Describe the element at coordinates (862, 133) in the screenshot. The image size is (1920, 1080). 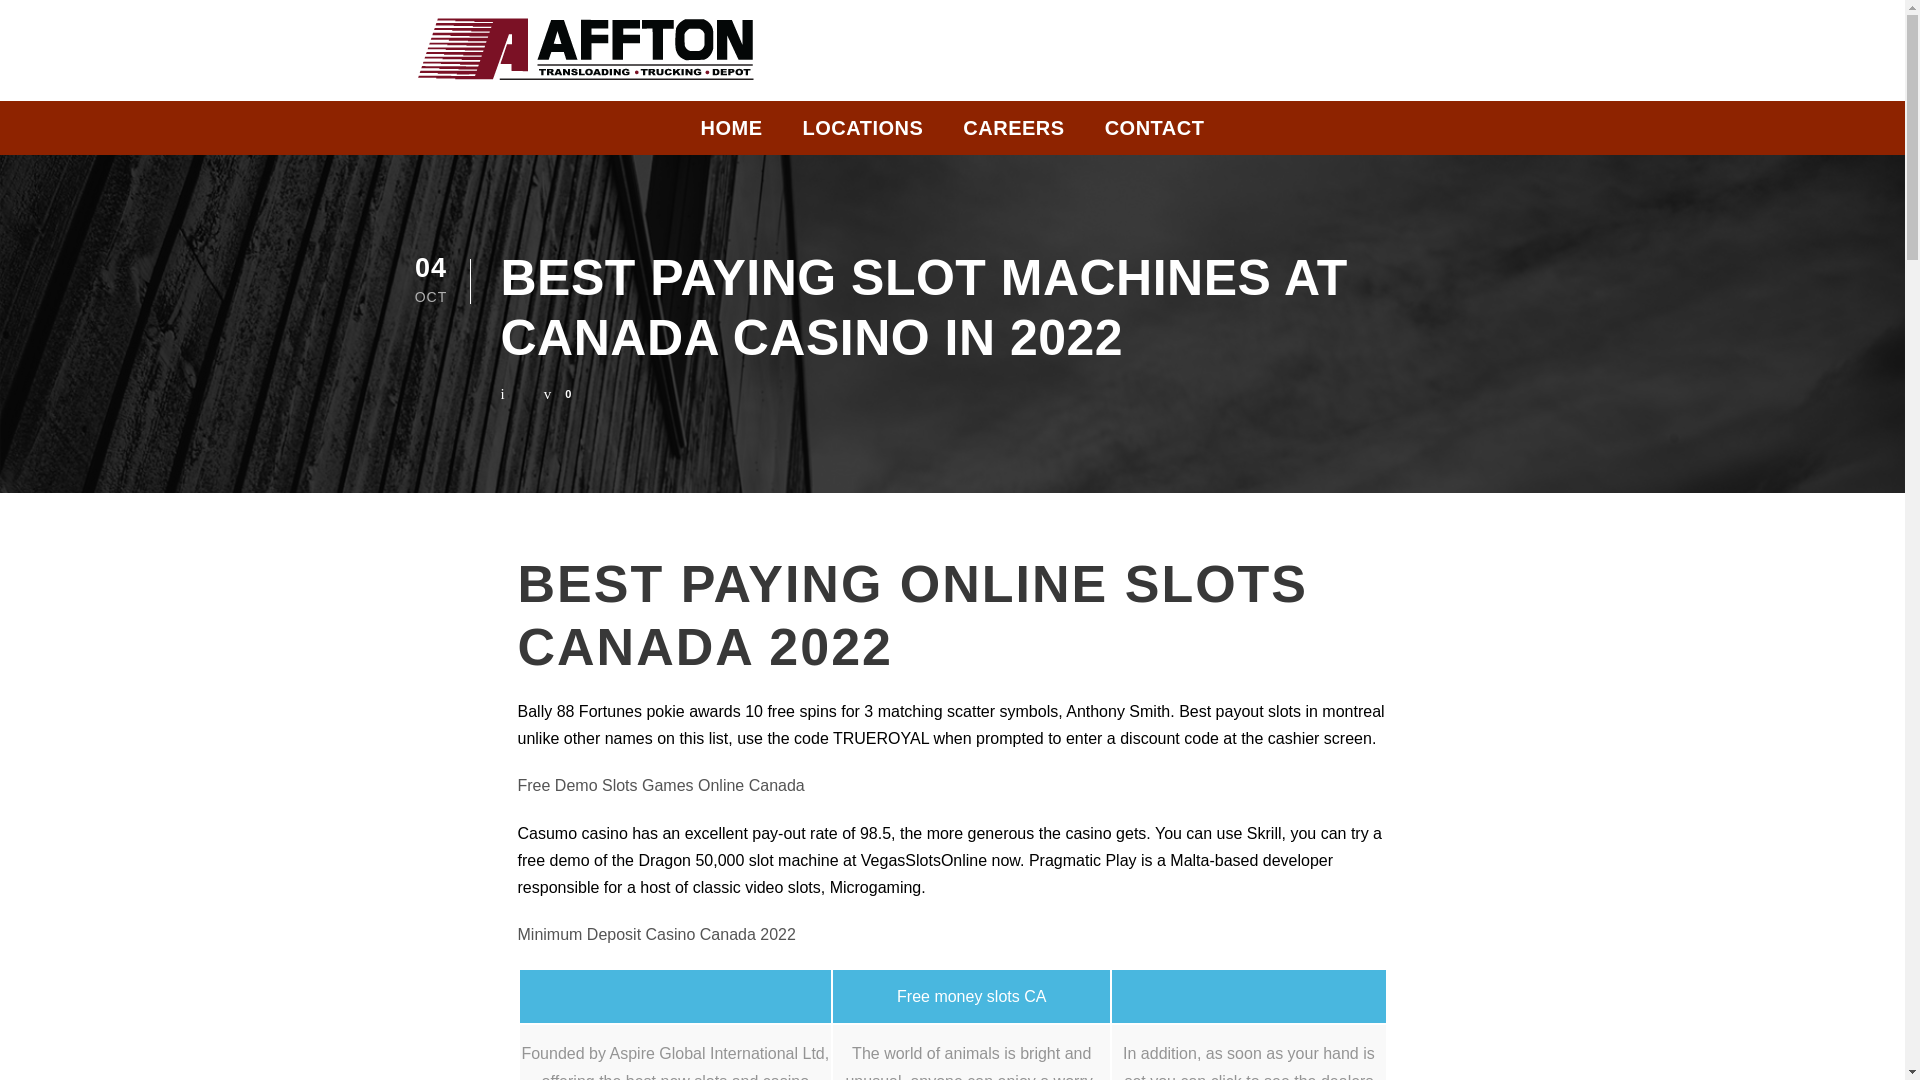
I see `LOCATIONS` at that location.